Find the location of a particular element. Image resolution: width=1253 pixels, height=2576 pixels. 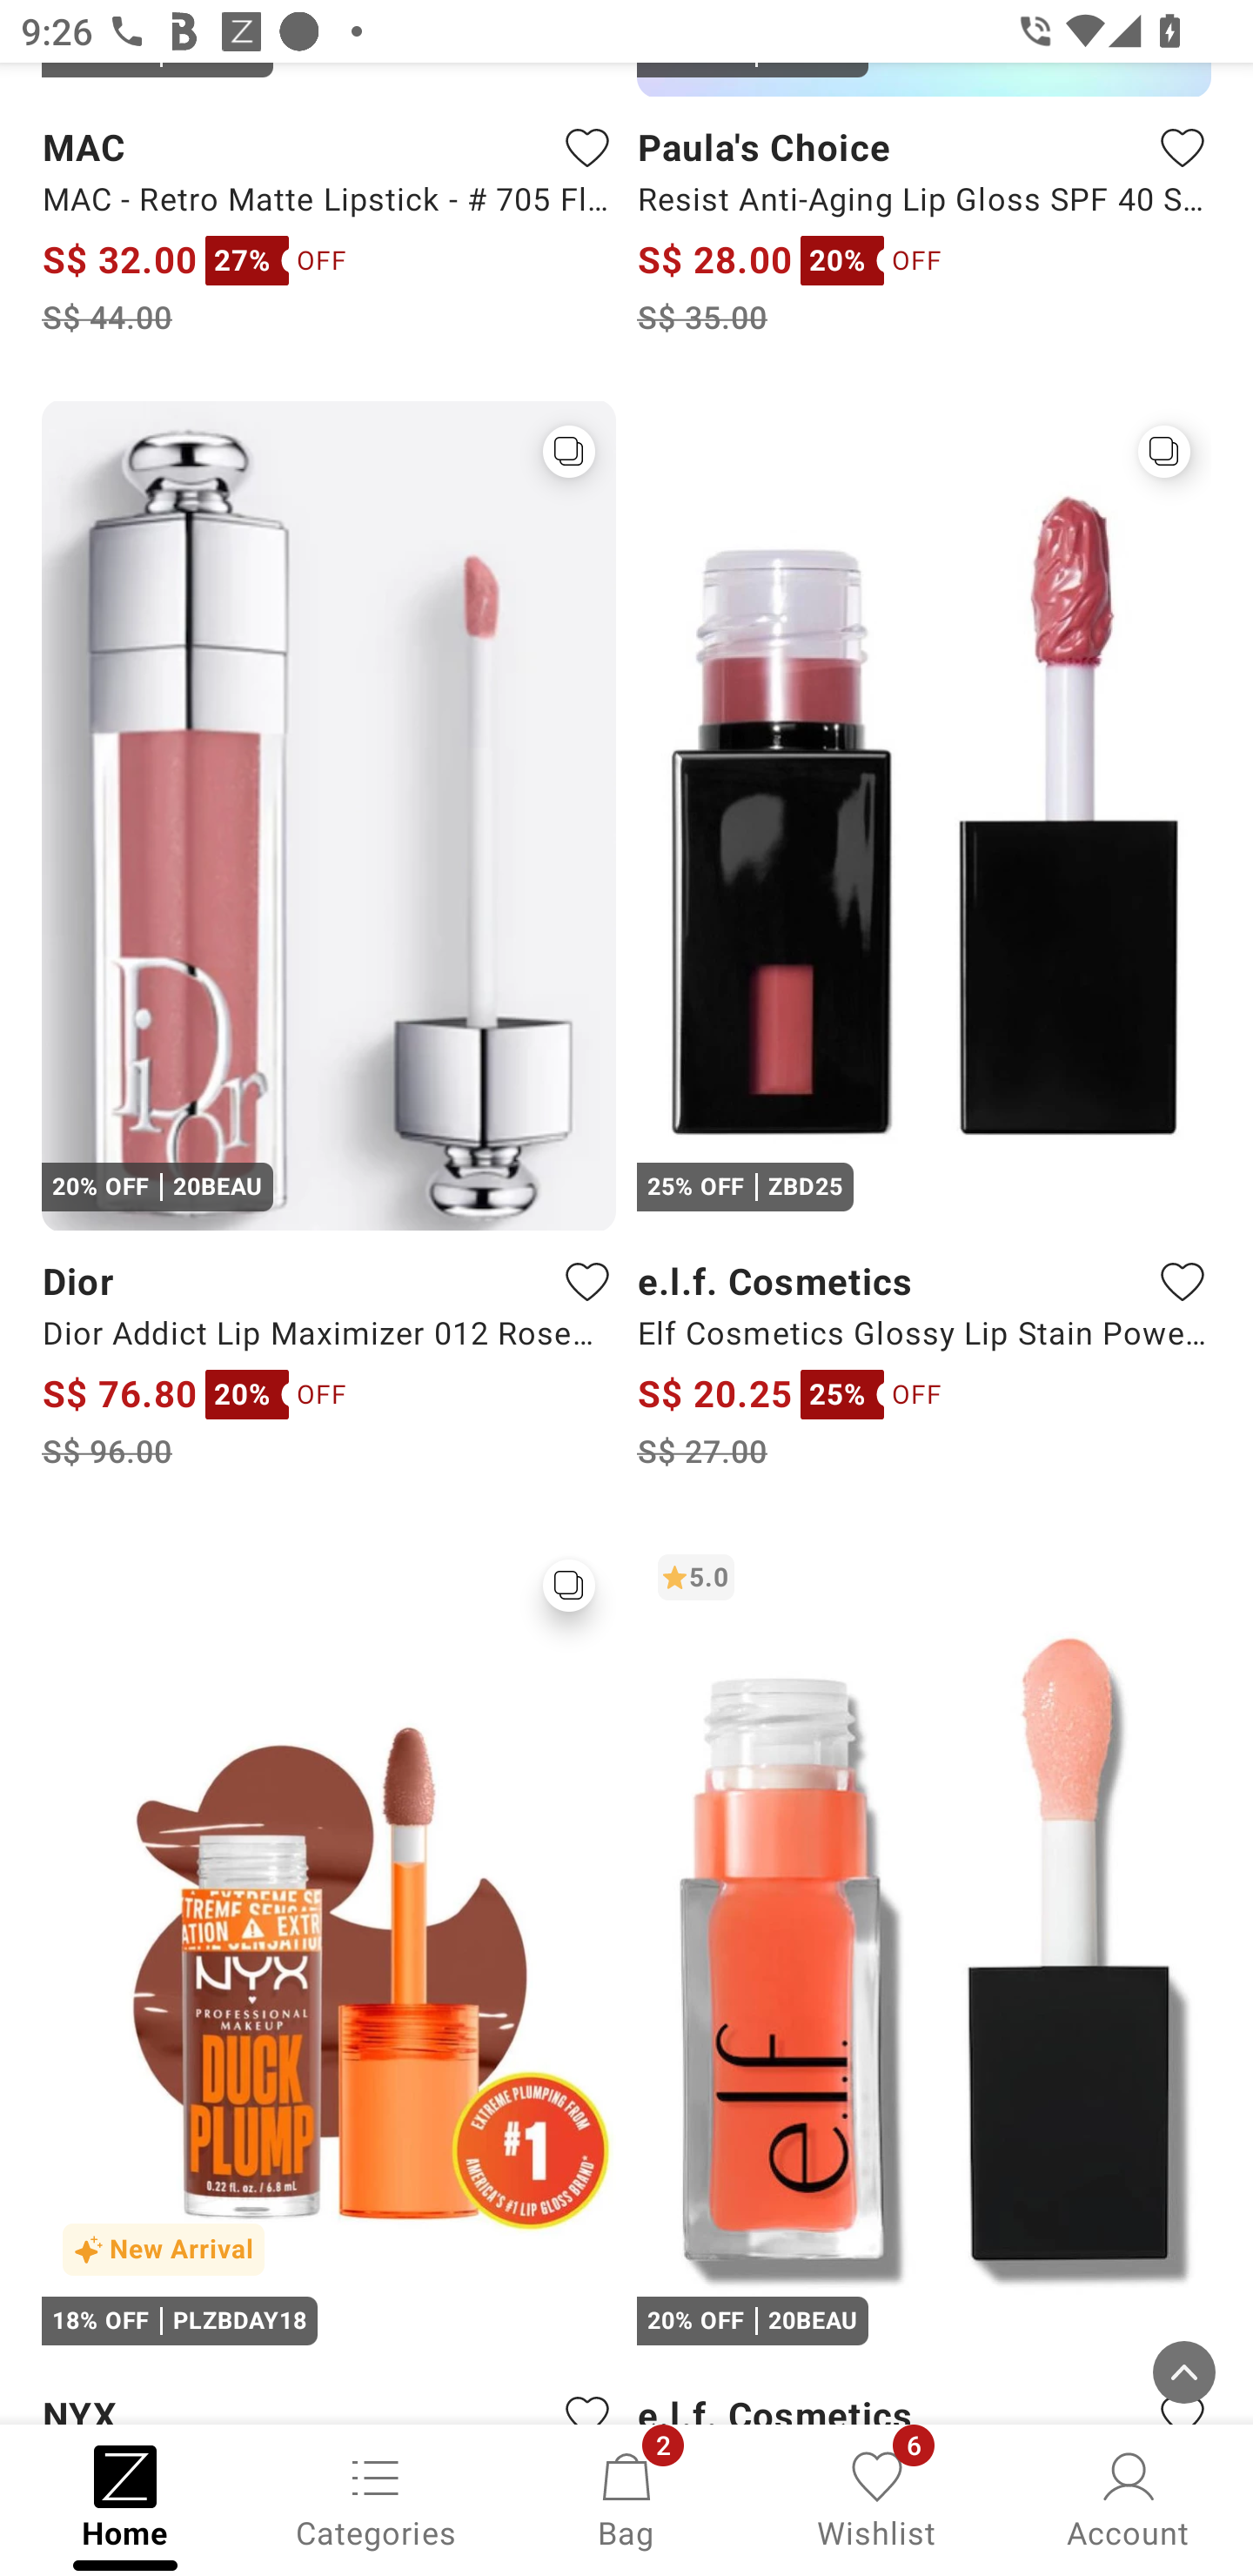

Bag, 2 new notifications Bag is located at coordinates (626, 2498).